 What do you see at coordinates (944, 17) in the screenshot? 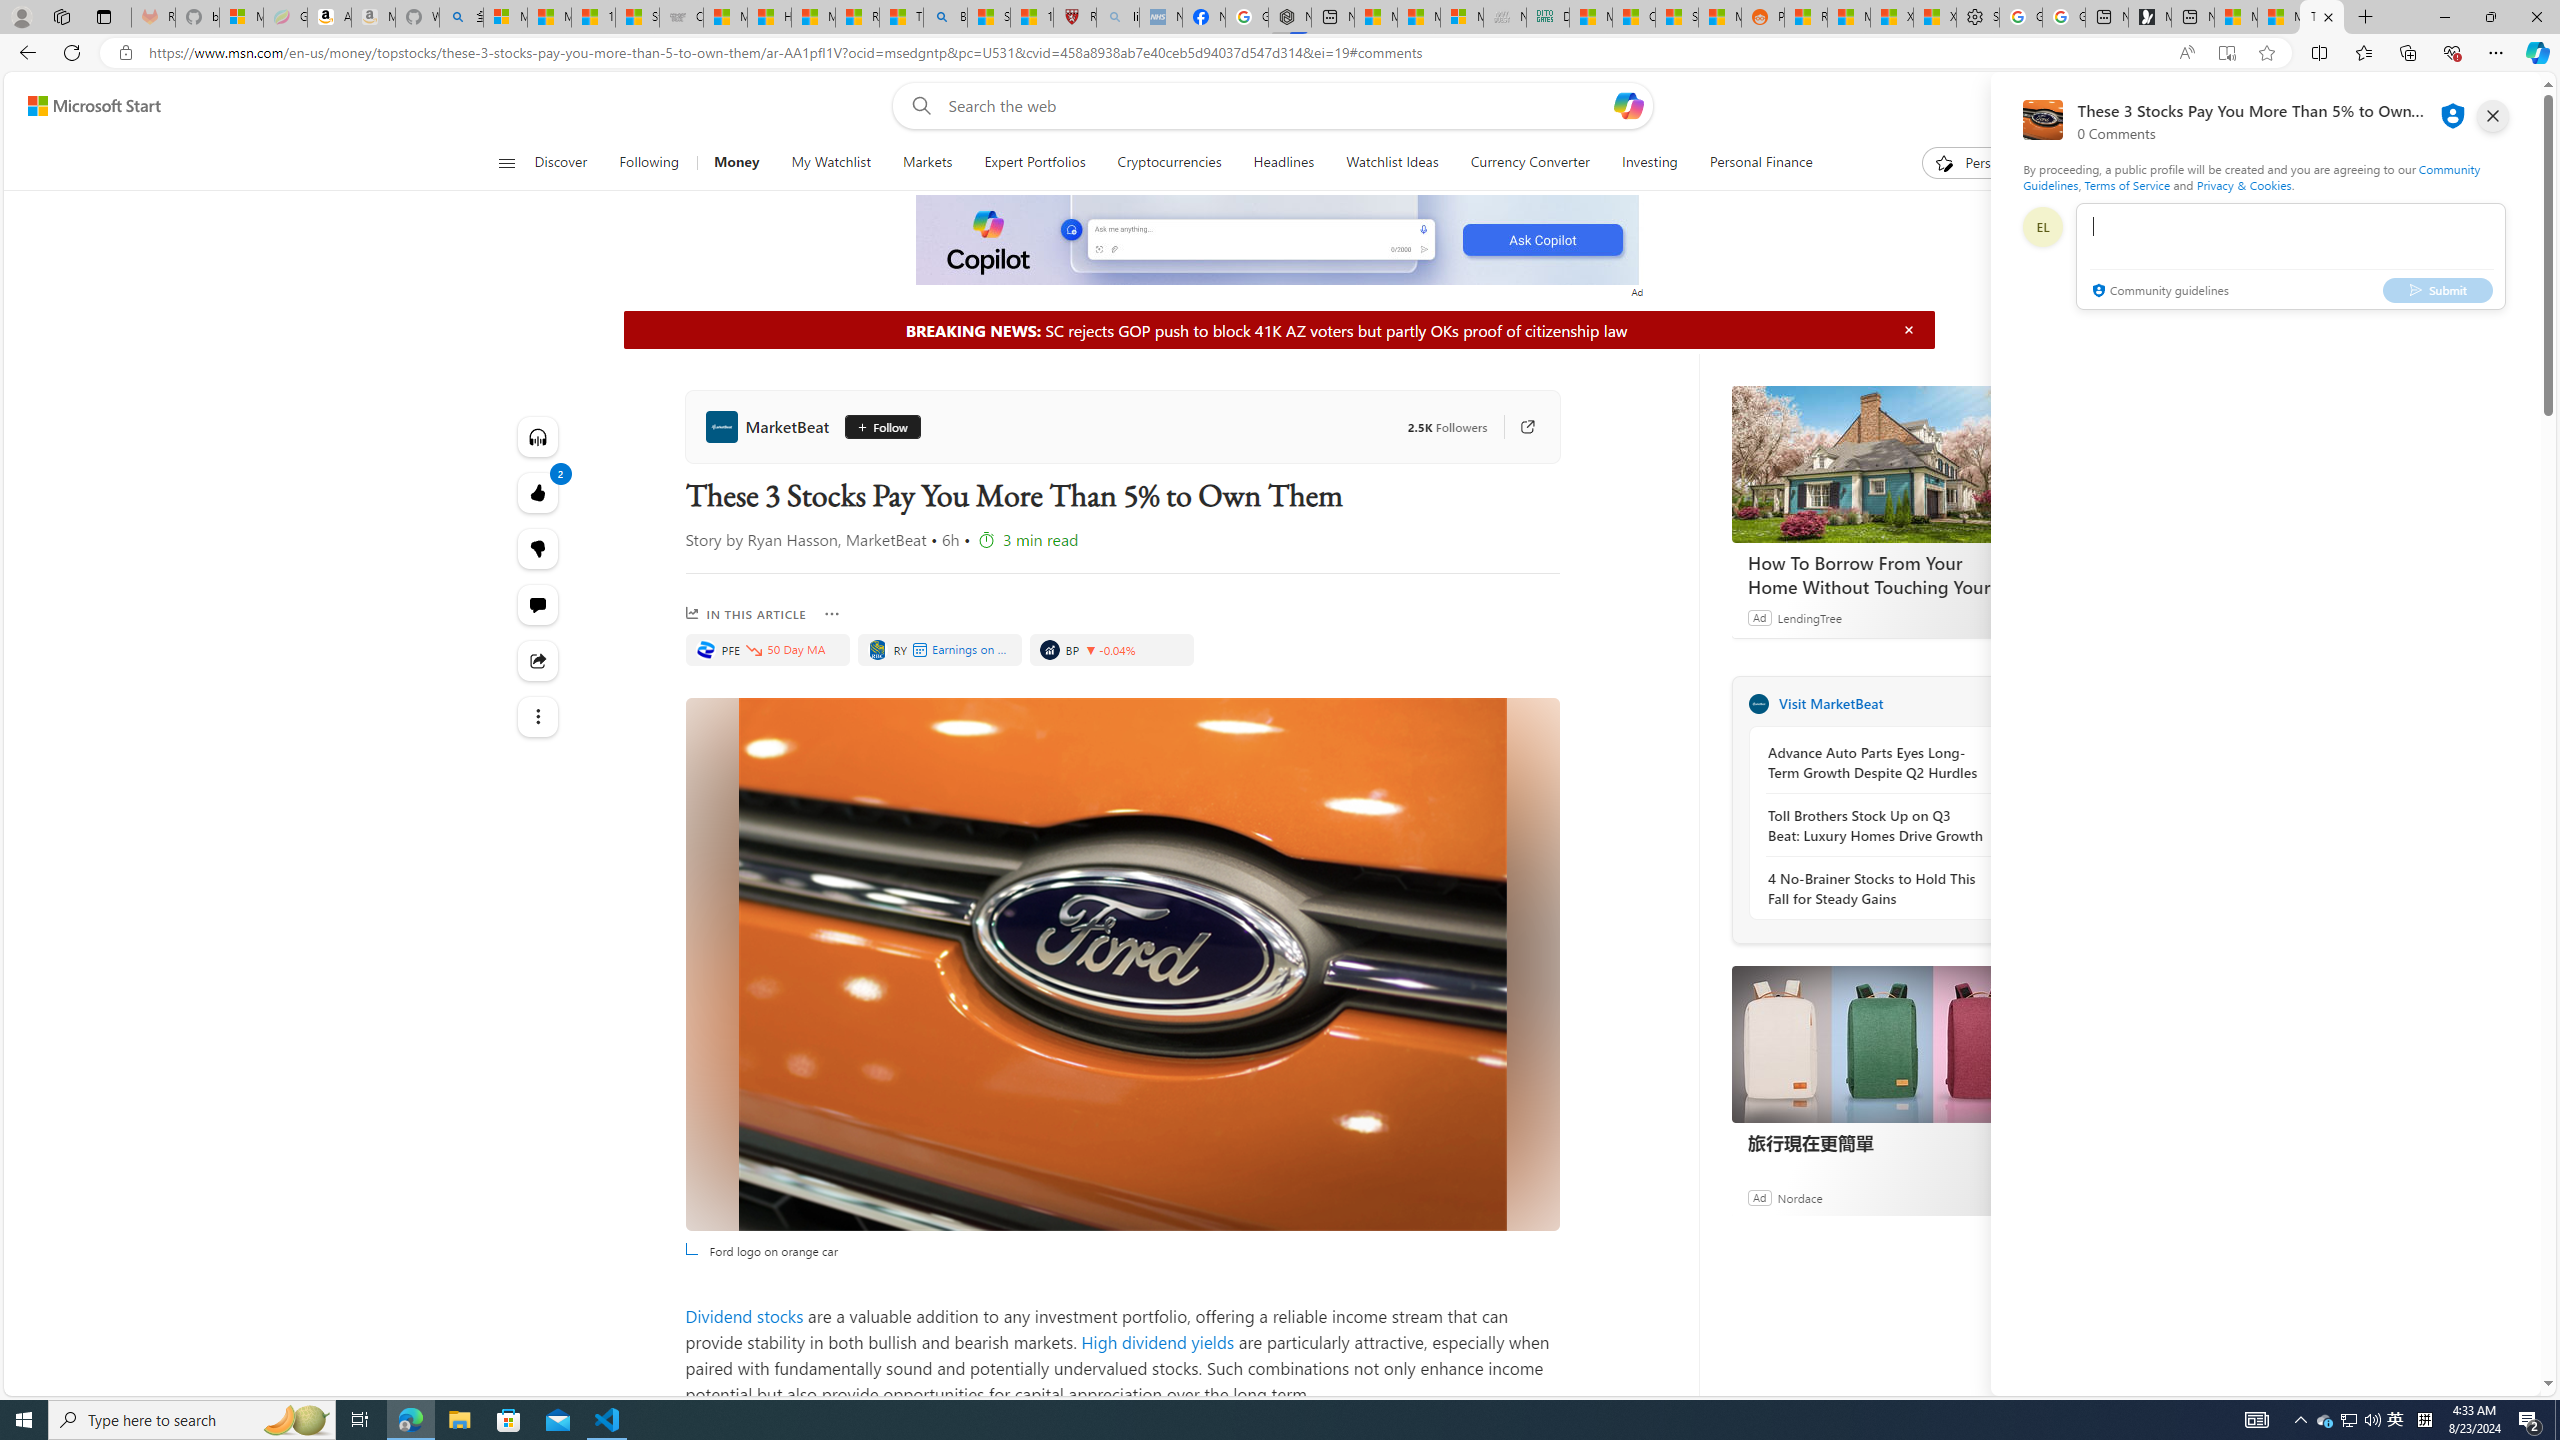
I see `Bing` at bounding box center [944, 17].